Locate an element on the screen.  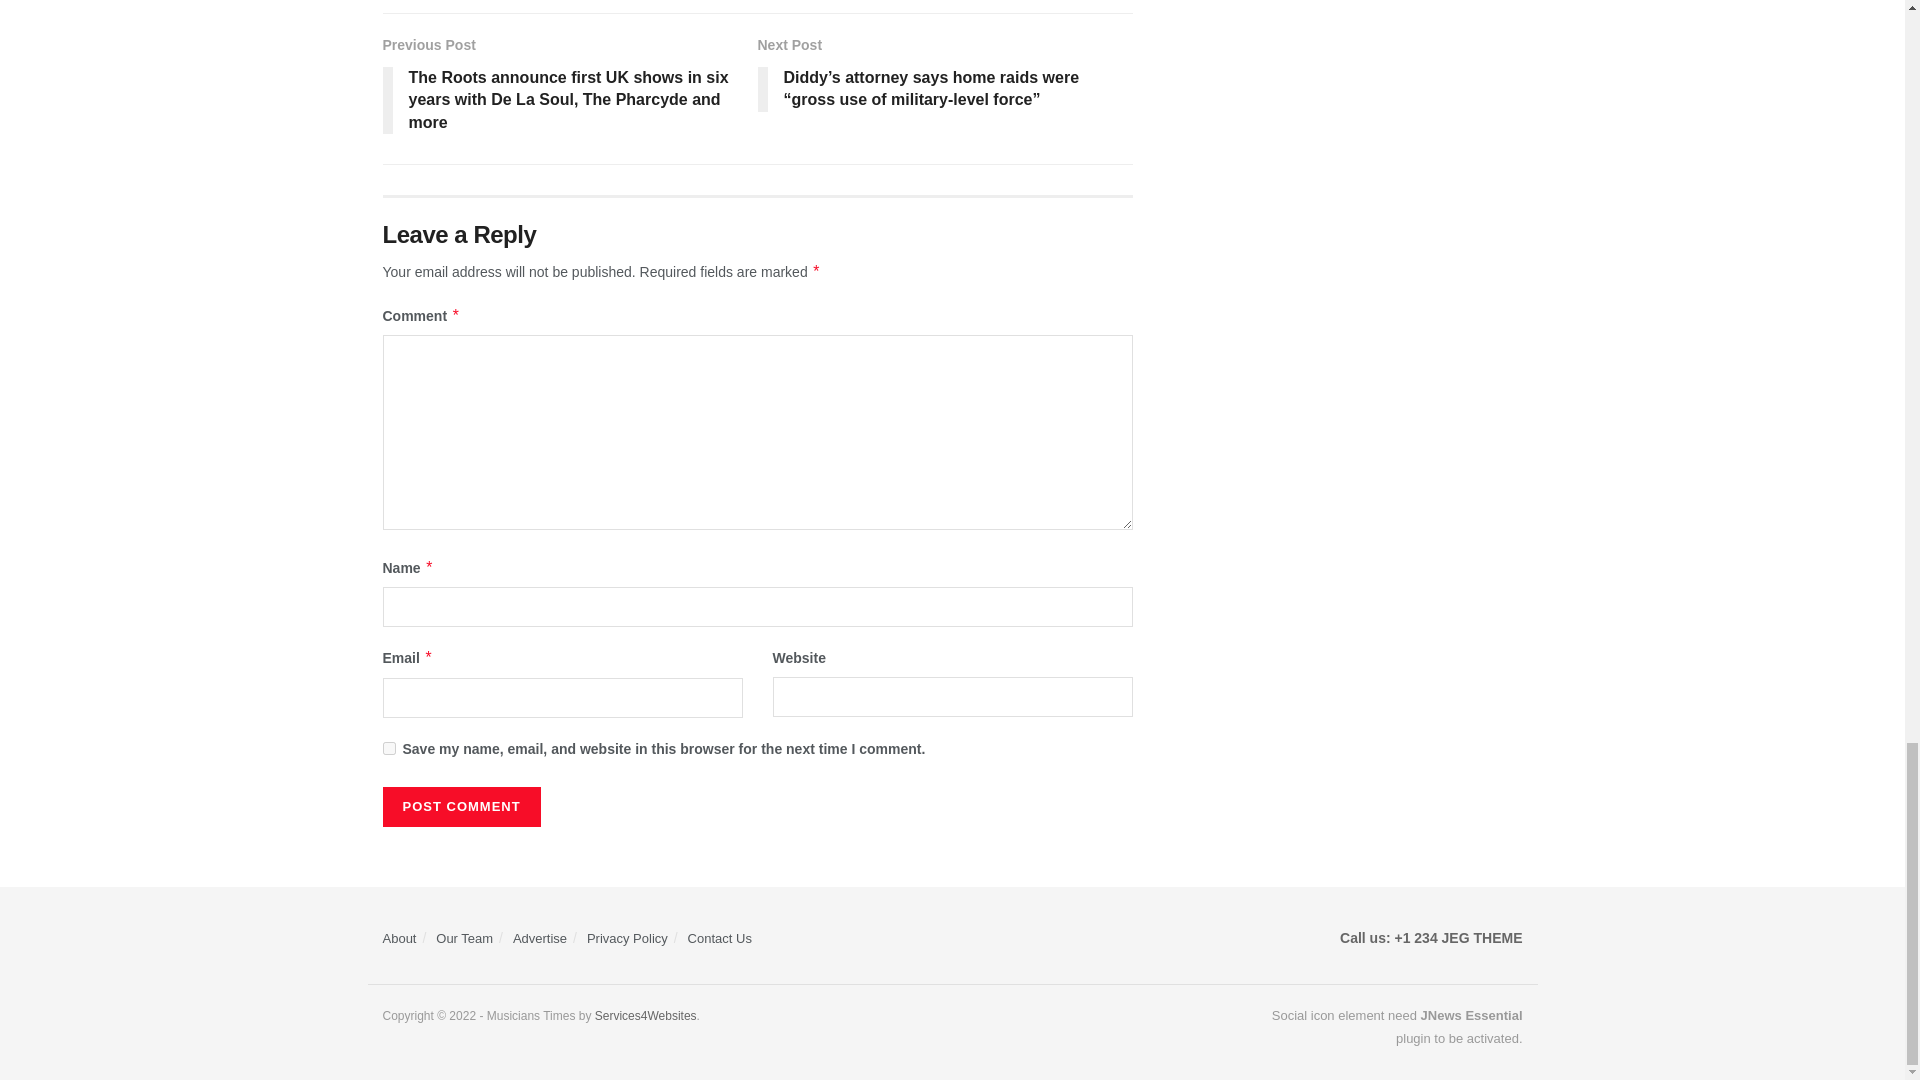
yes is located at coordinates (388, 748).